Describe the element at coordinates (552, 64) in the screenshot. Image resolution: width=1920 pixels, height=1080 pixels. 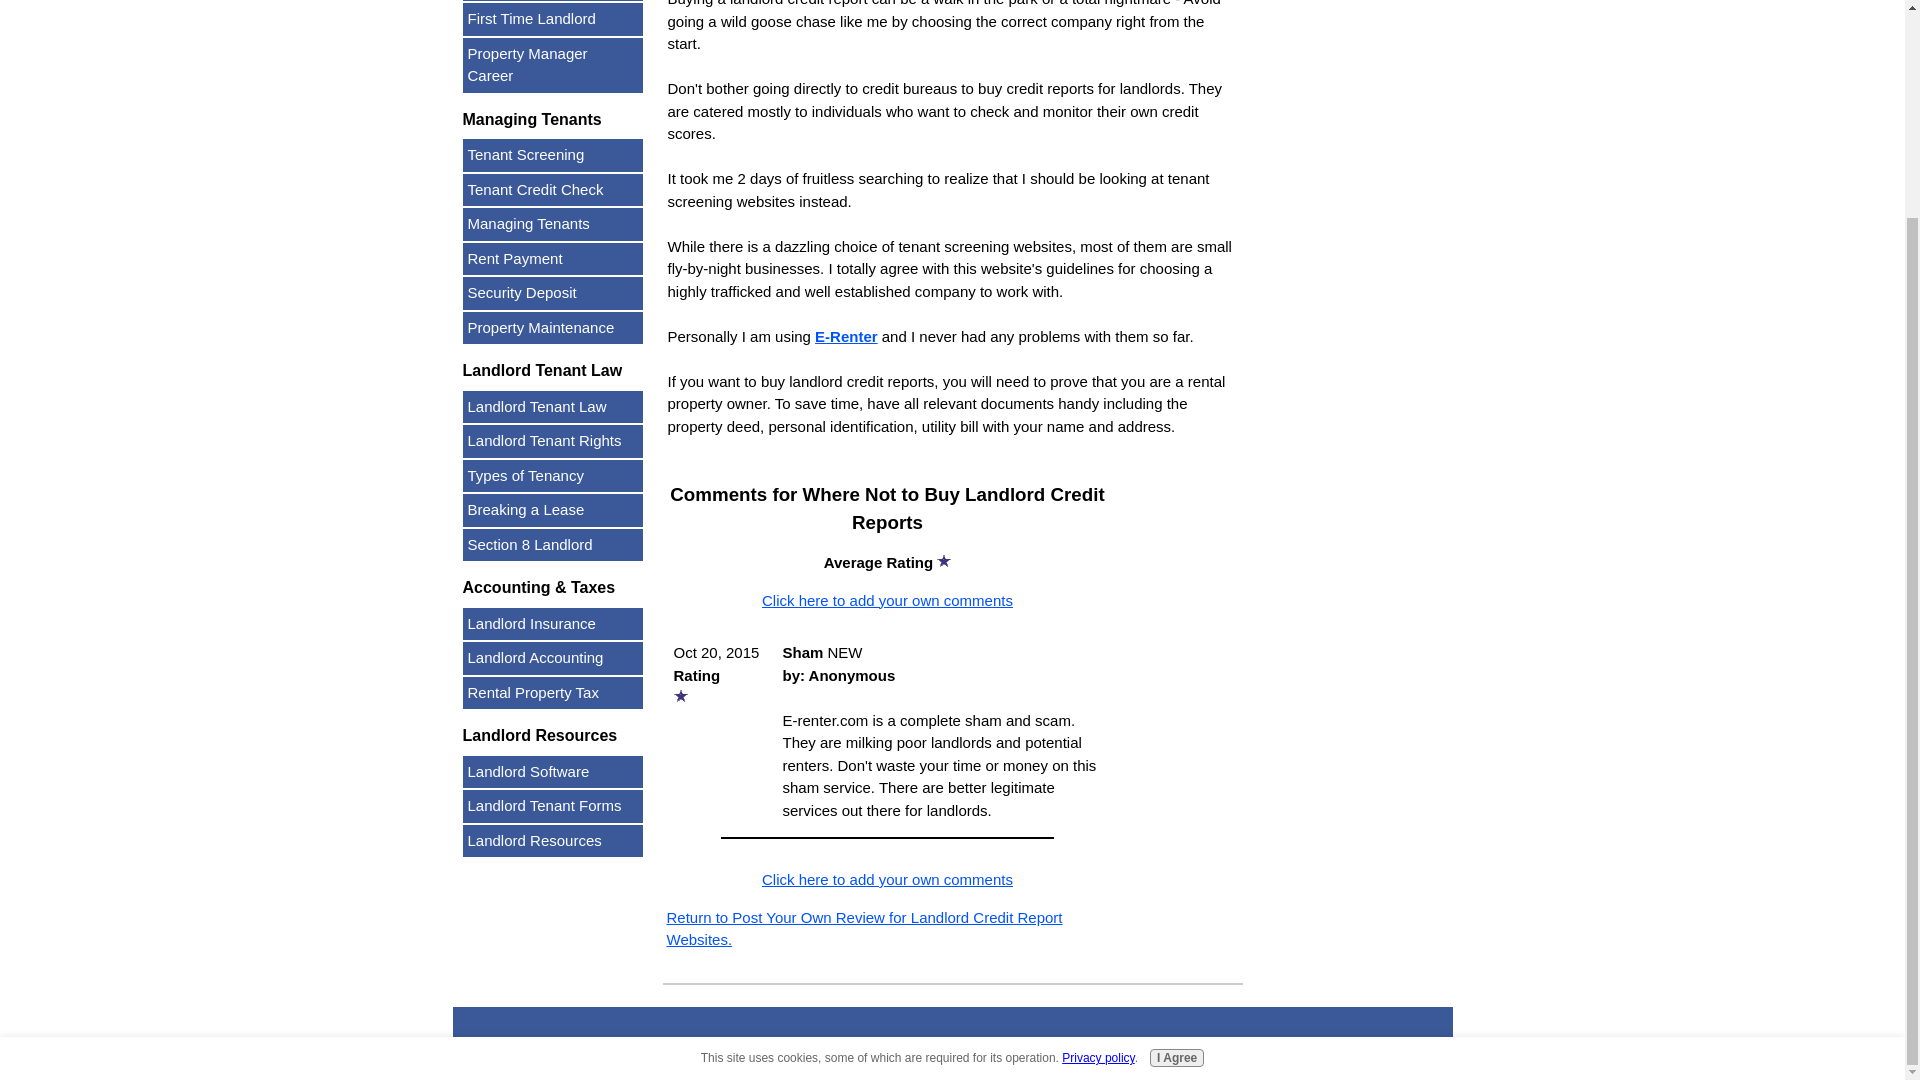
I see `Property Manager Career` at that location.